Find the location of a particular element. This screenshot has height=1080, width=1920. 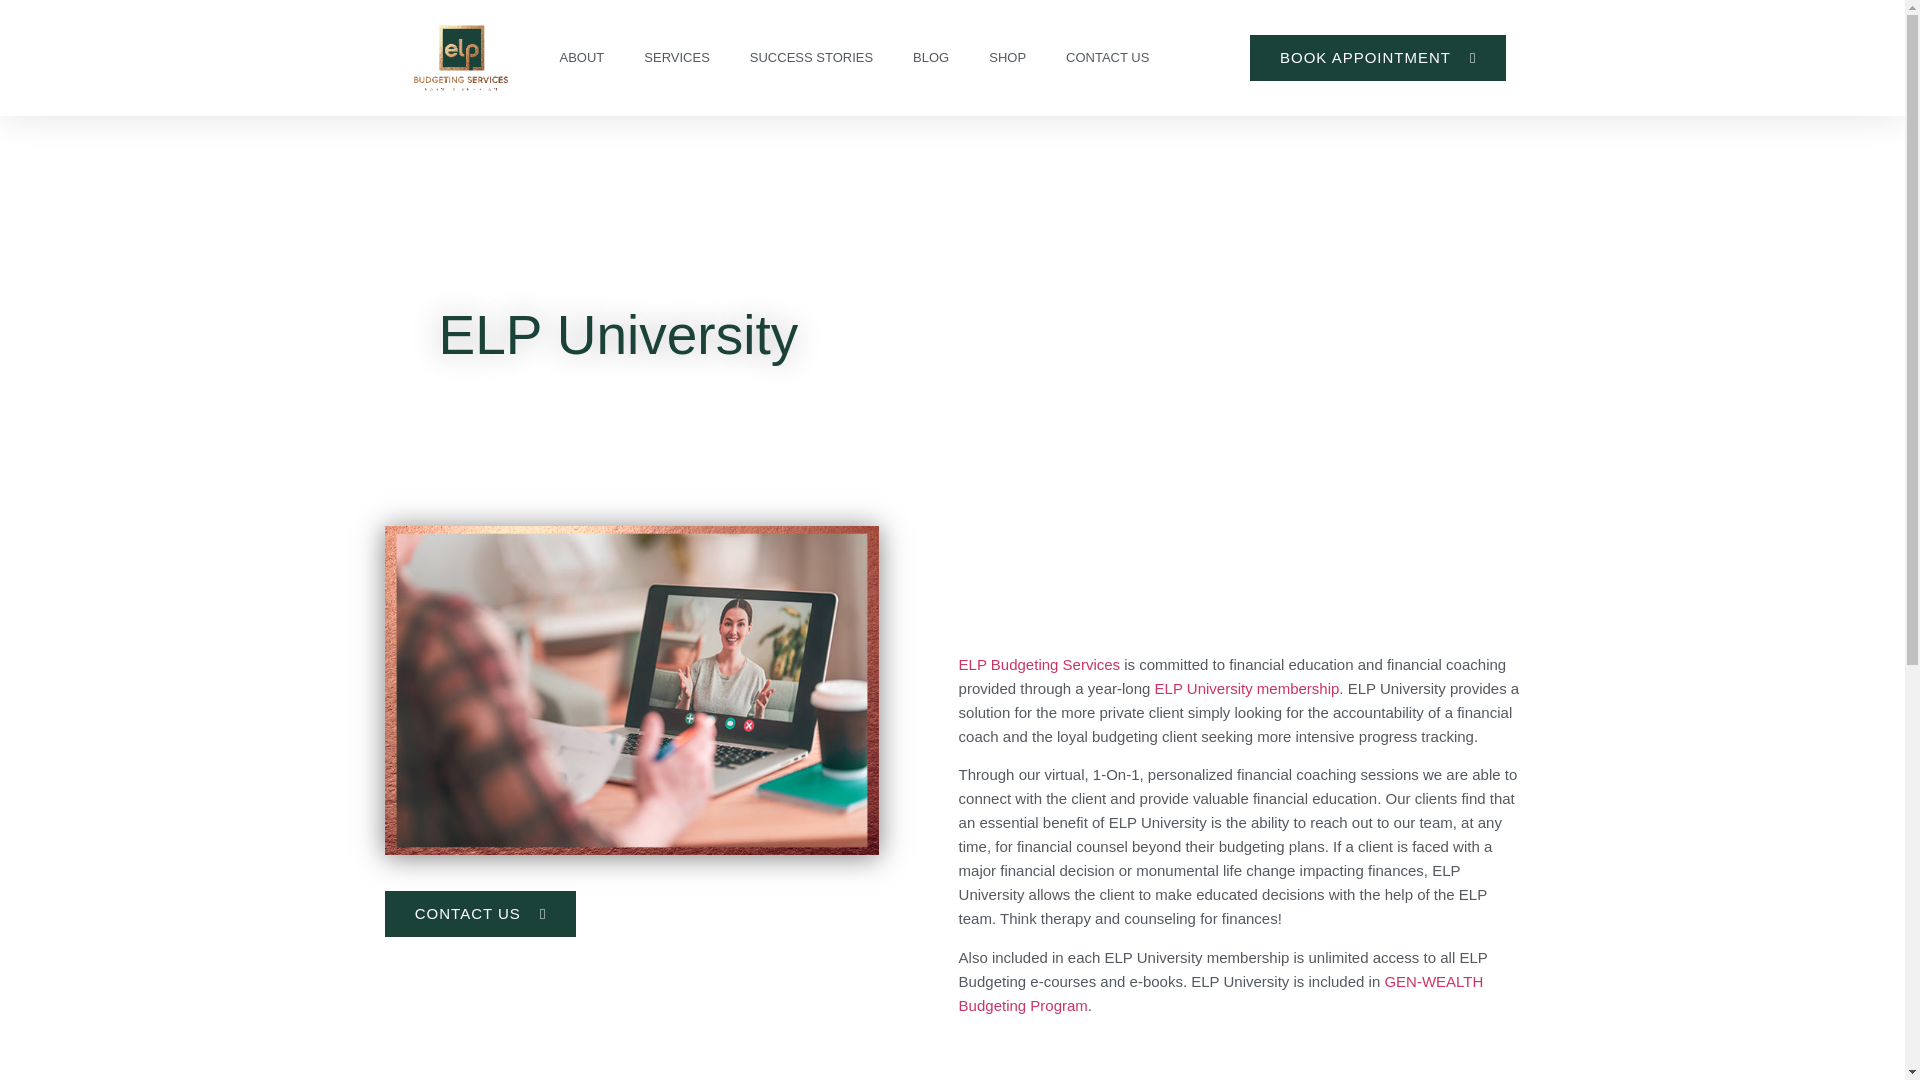

ABOUT is located at coordinates (582, 57).